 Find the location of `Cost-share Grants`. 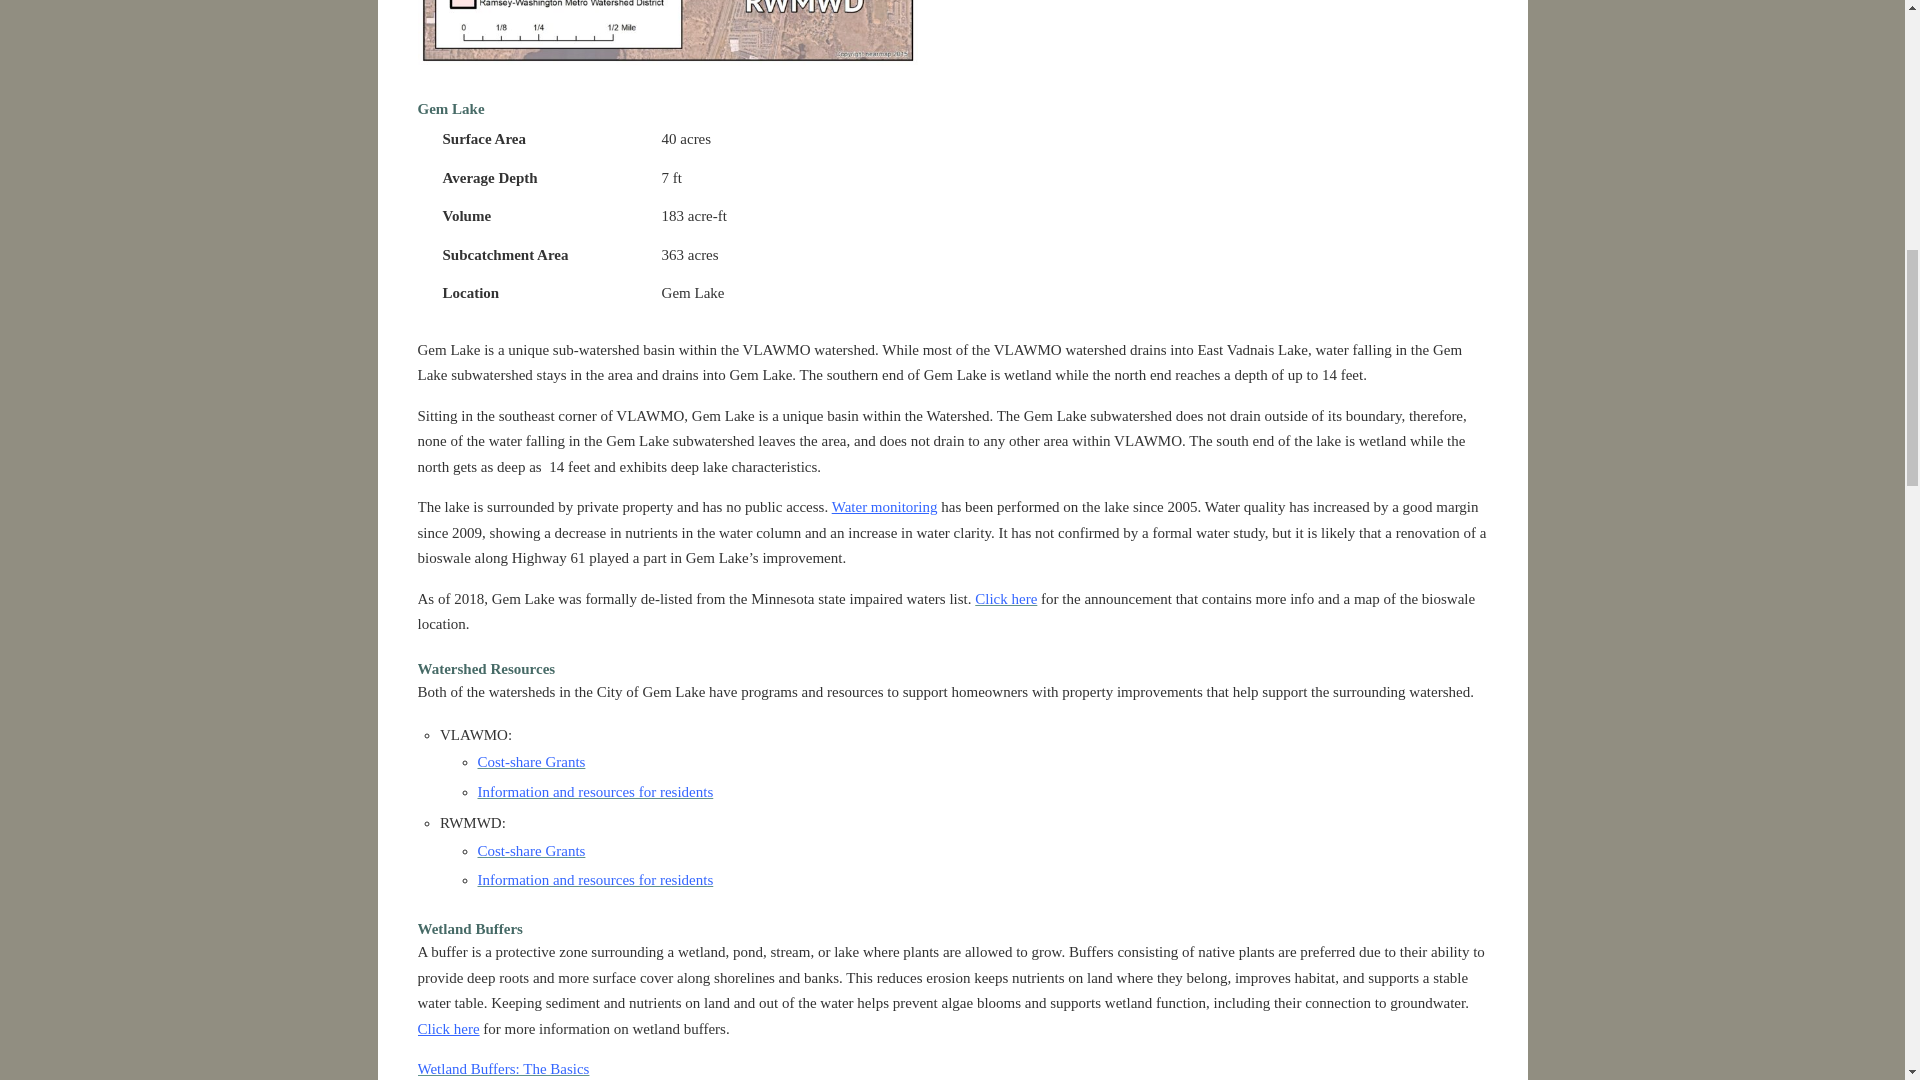

Cost-share Grants is located at coordinates (532, 850).